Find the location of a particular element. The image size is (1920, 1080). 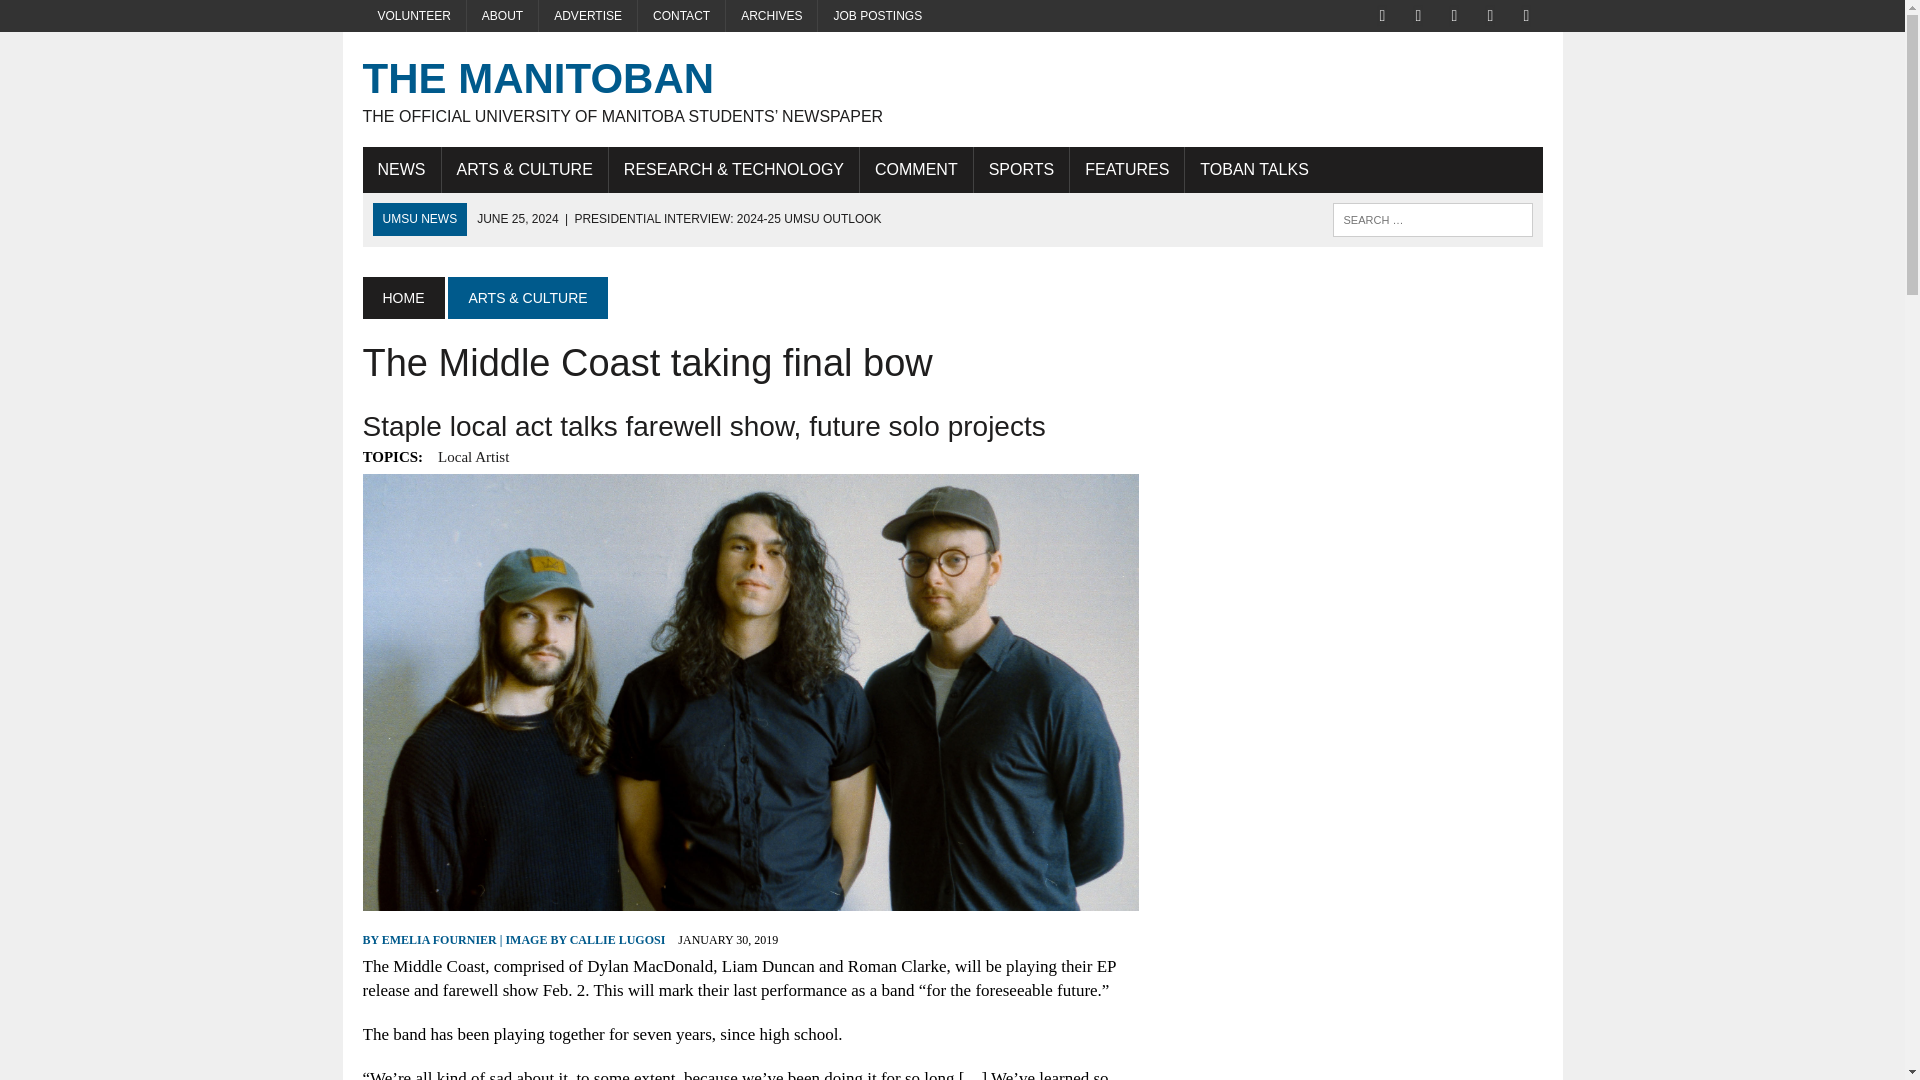

SPORTS is located at coordinates (1021, 170).